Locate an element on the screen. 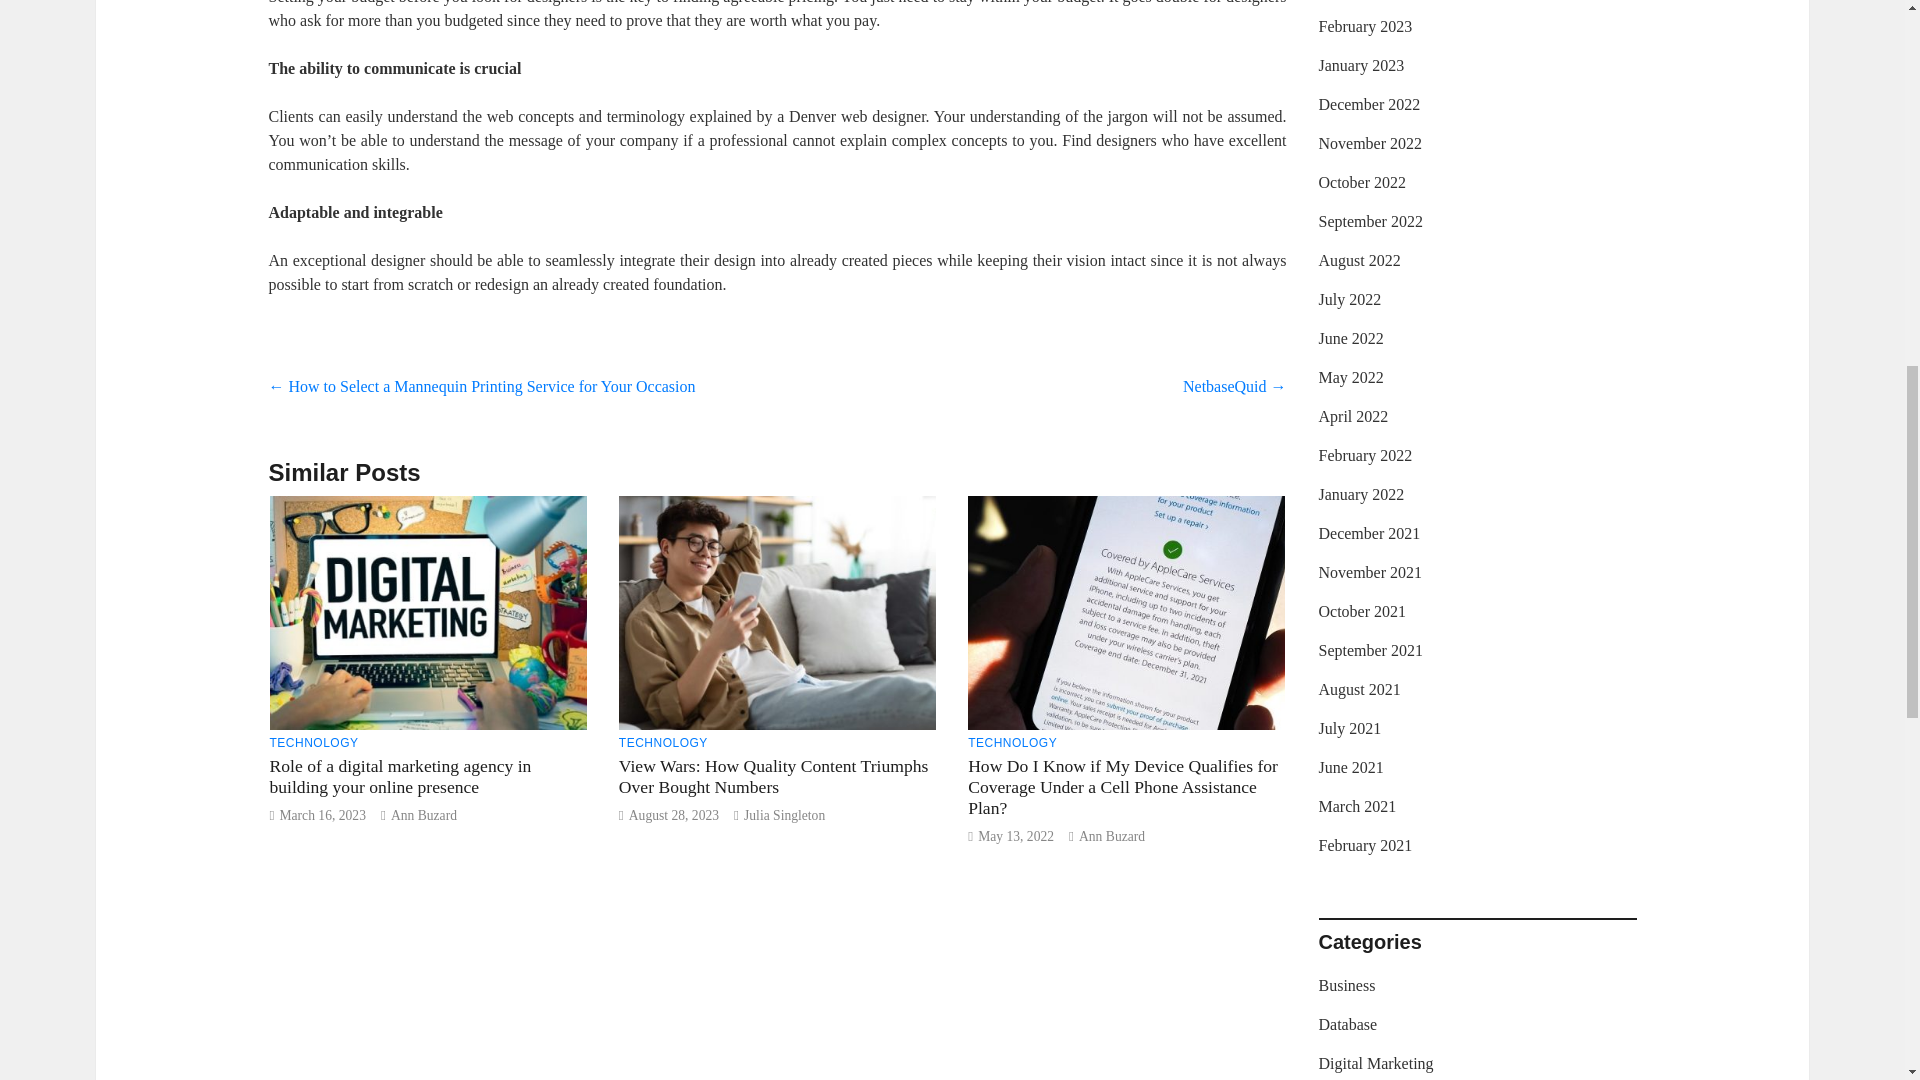  May 13, 2022 is located at coordinates (1016, 836).